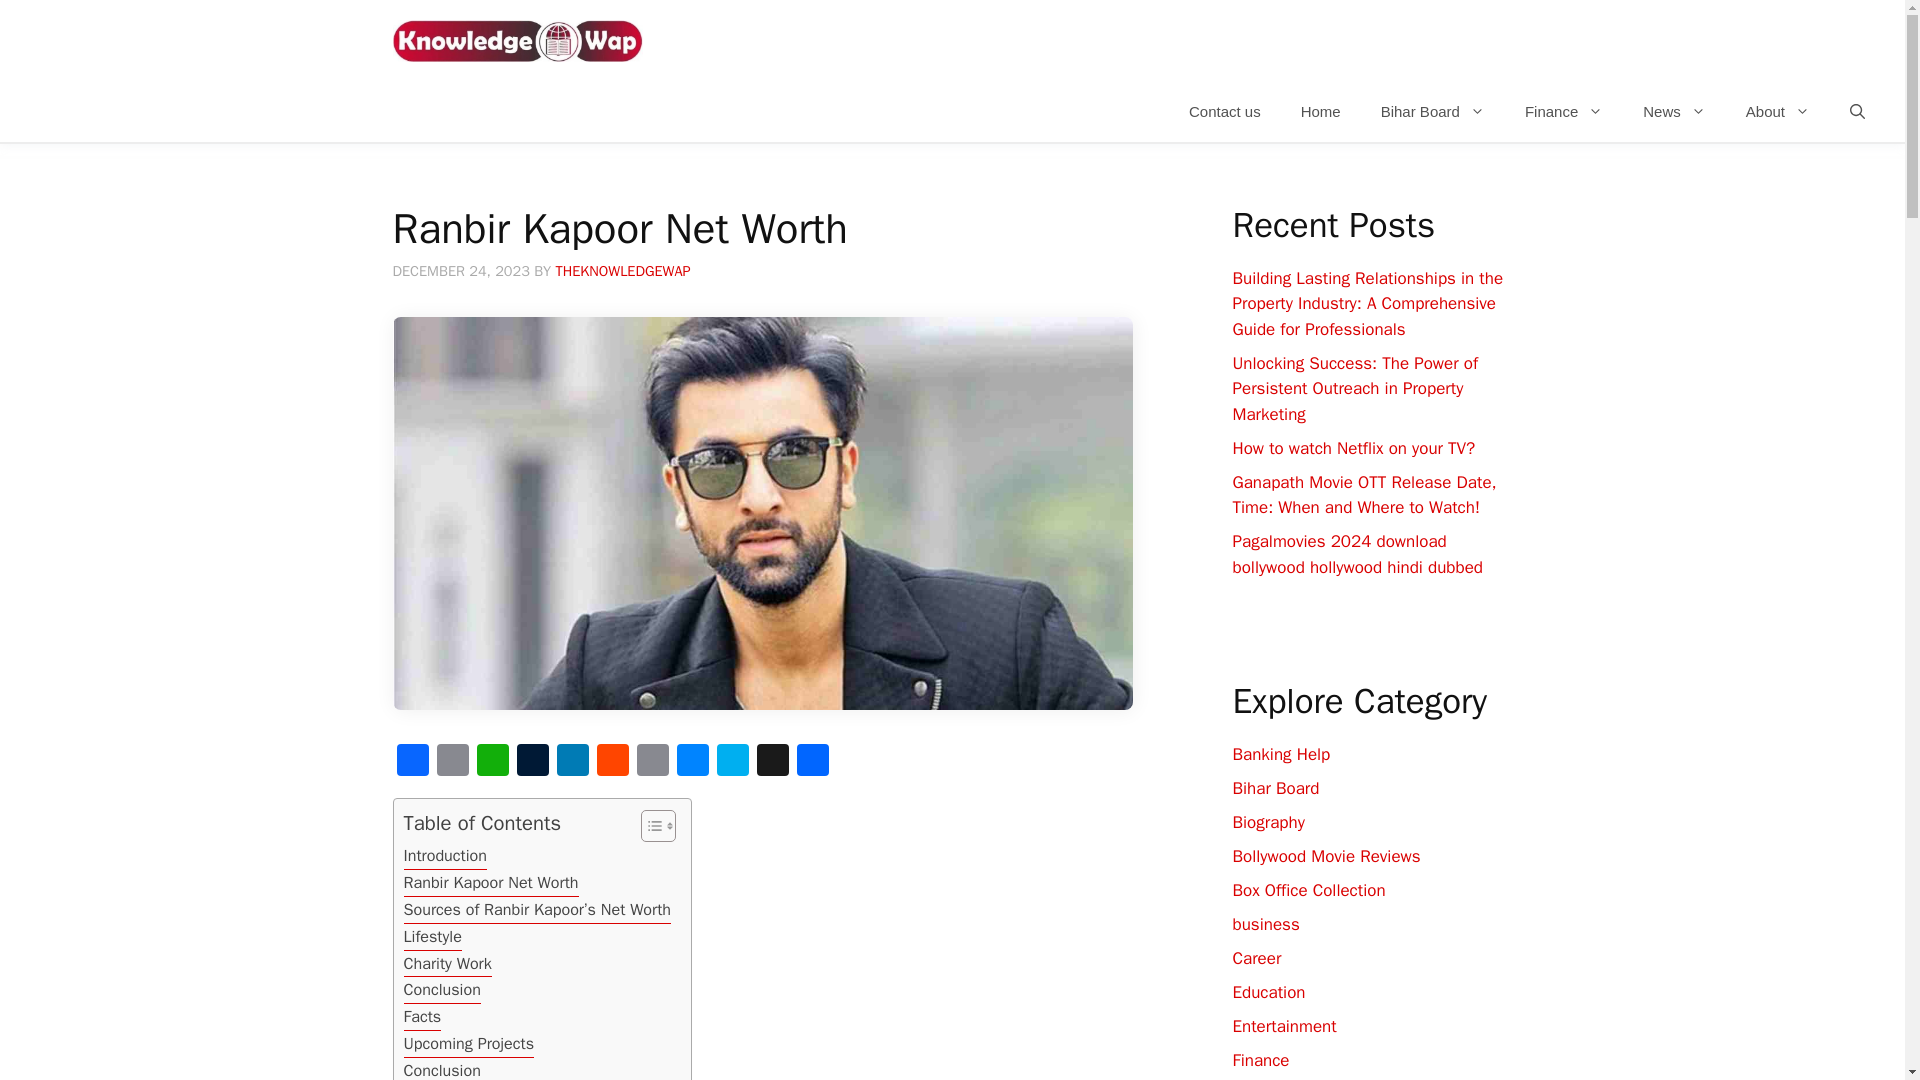 Image resolution: width=1920 pixels, height=1080 pixels. What do you see at coordinates (412, 762) in the screenshot?
I see `Facebook` at bounding box center [412, 762].